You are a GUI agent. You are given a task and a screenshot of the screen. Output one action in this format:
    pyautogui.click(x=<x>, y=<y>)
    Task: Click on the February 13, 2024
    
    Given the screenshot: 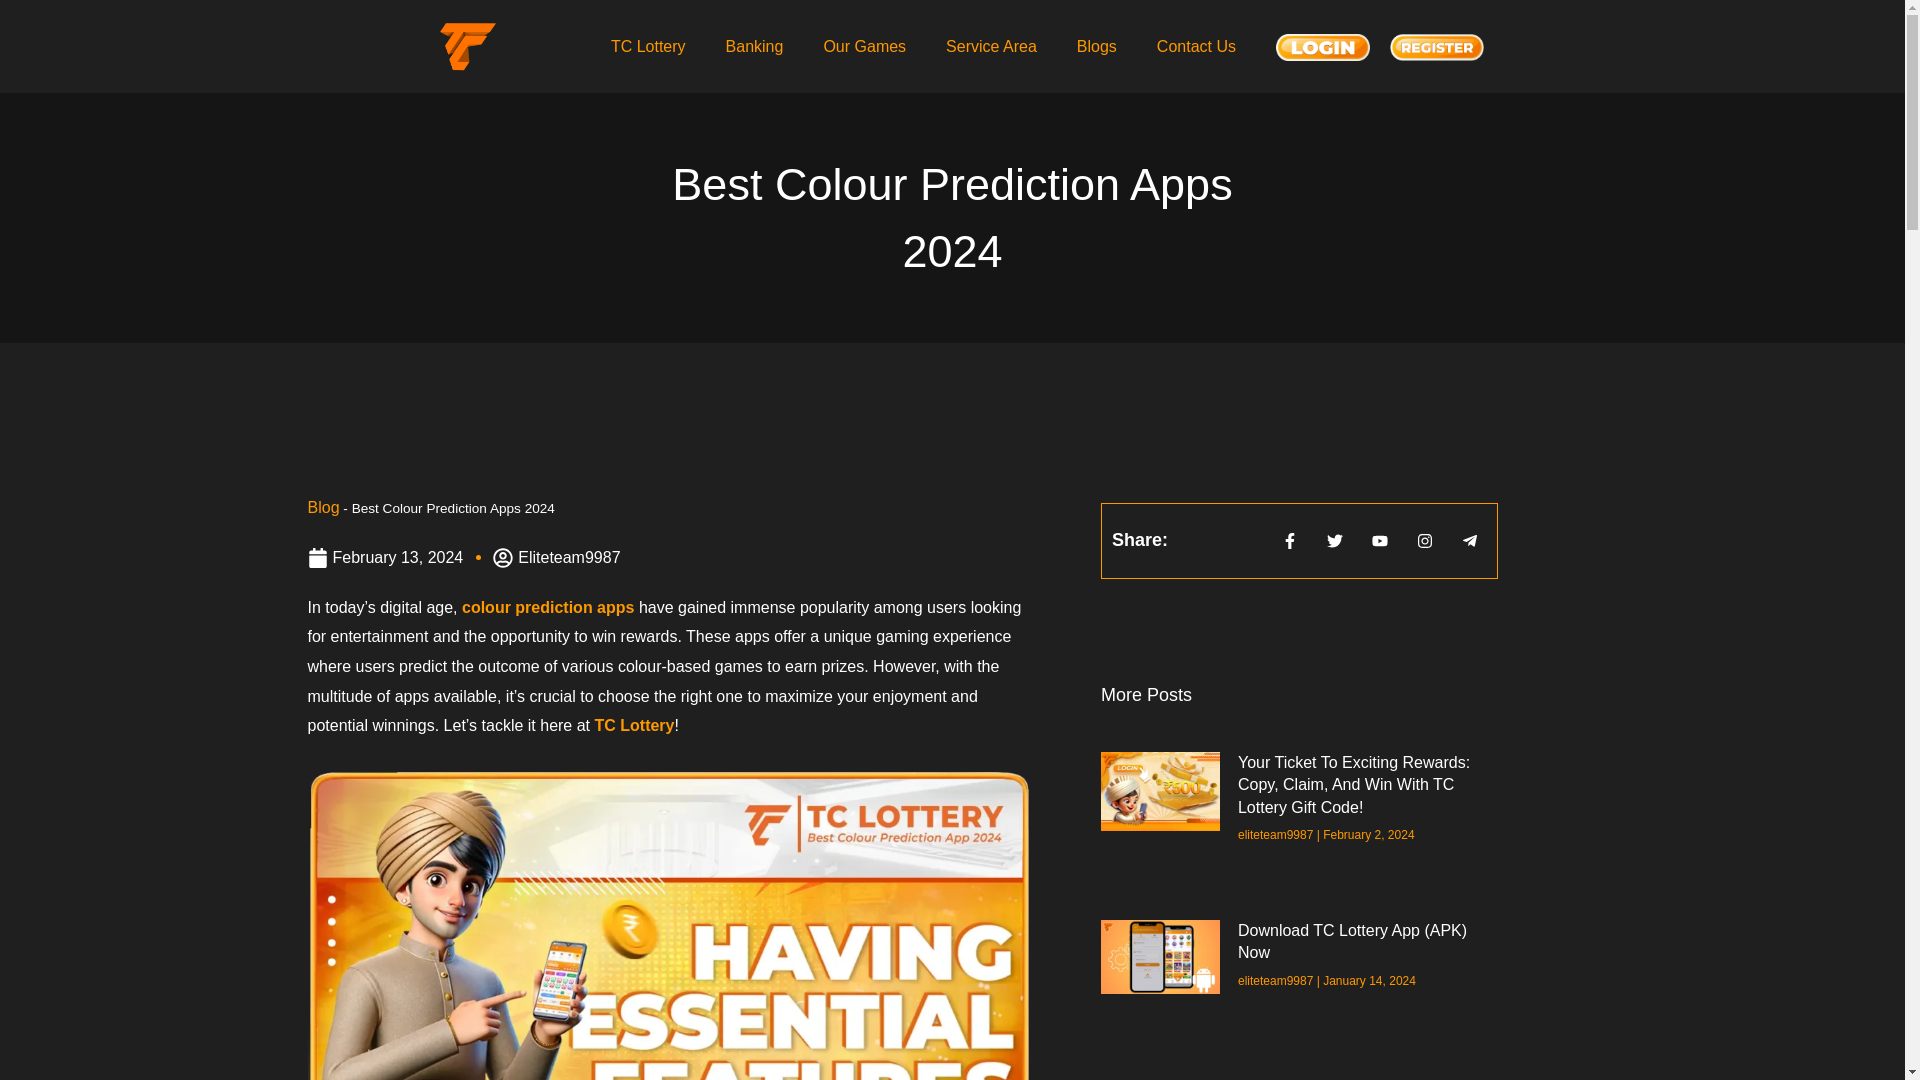 What is the action you would take?
    pyautogui.click(x=386, y=558)
    